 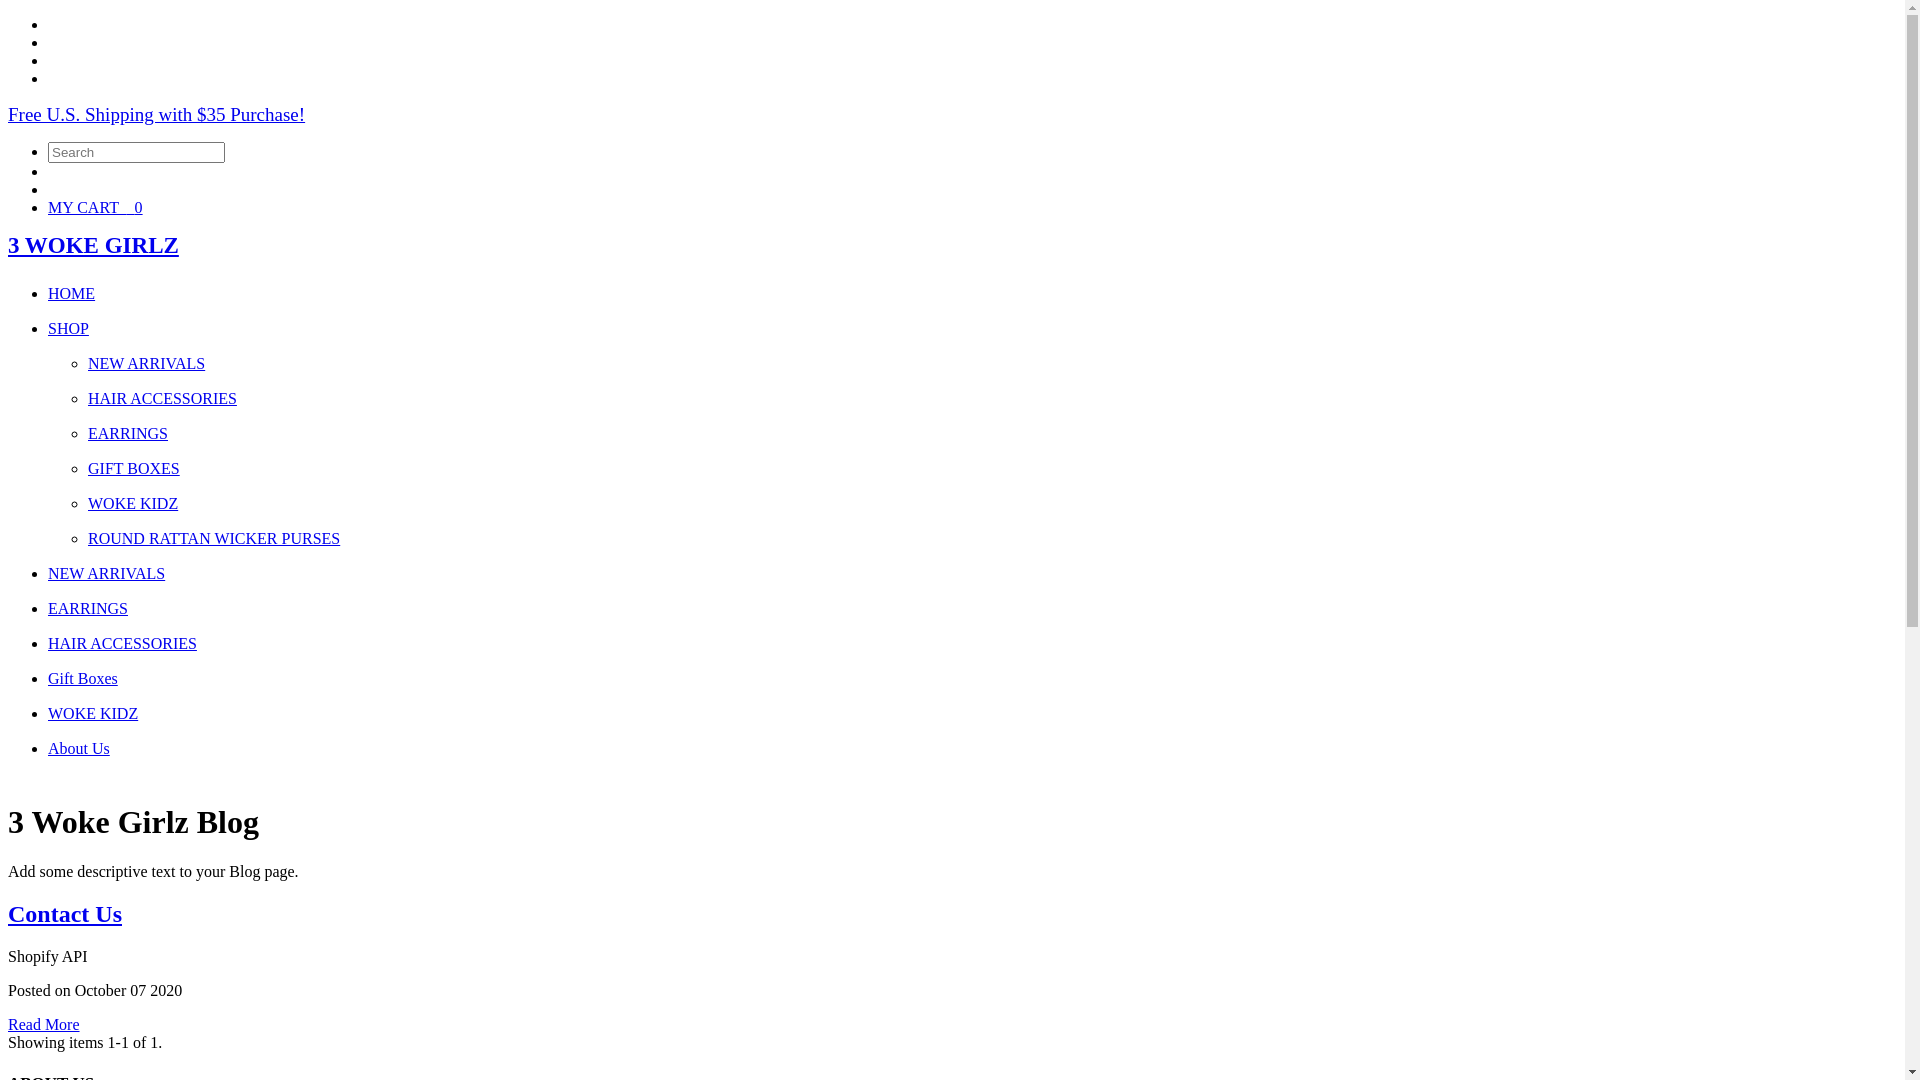 What do you see at coordinates (93, 714) in the screenshot?
I see `WOKE KIDZ` at bounding box center [93, 714].